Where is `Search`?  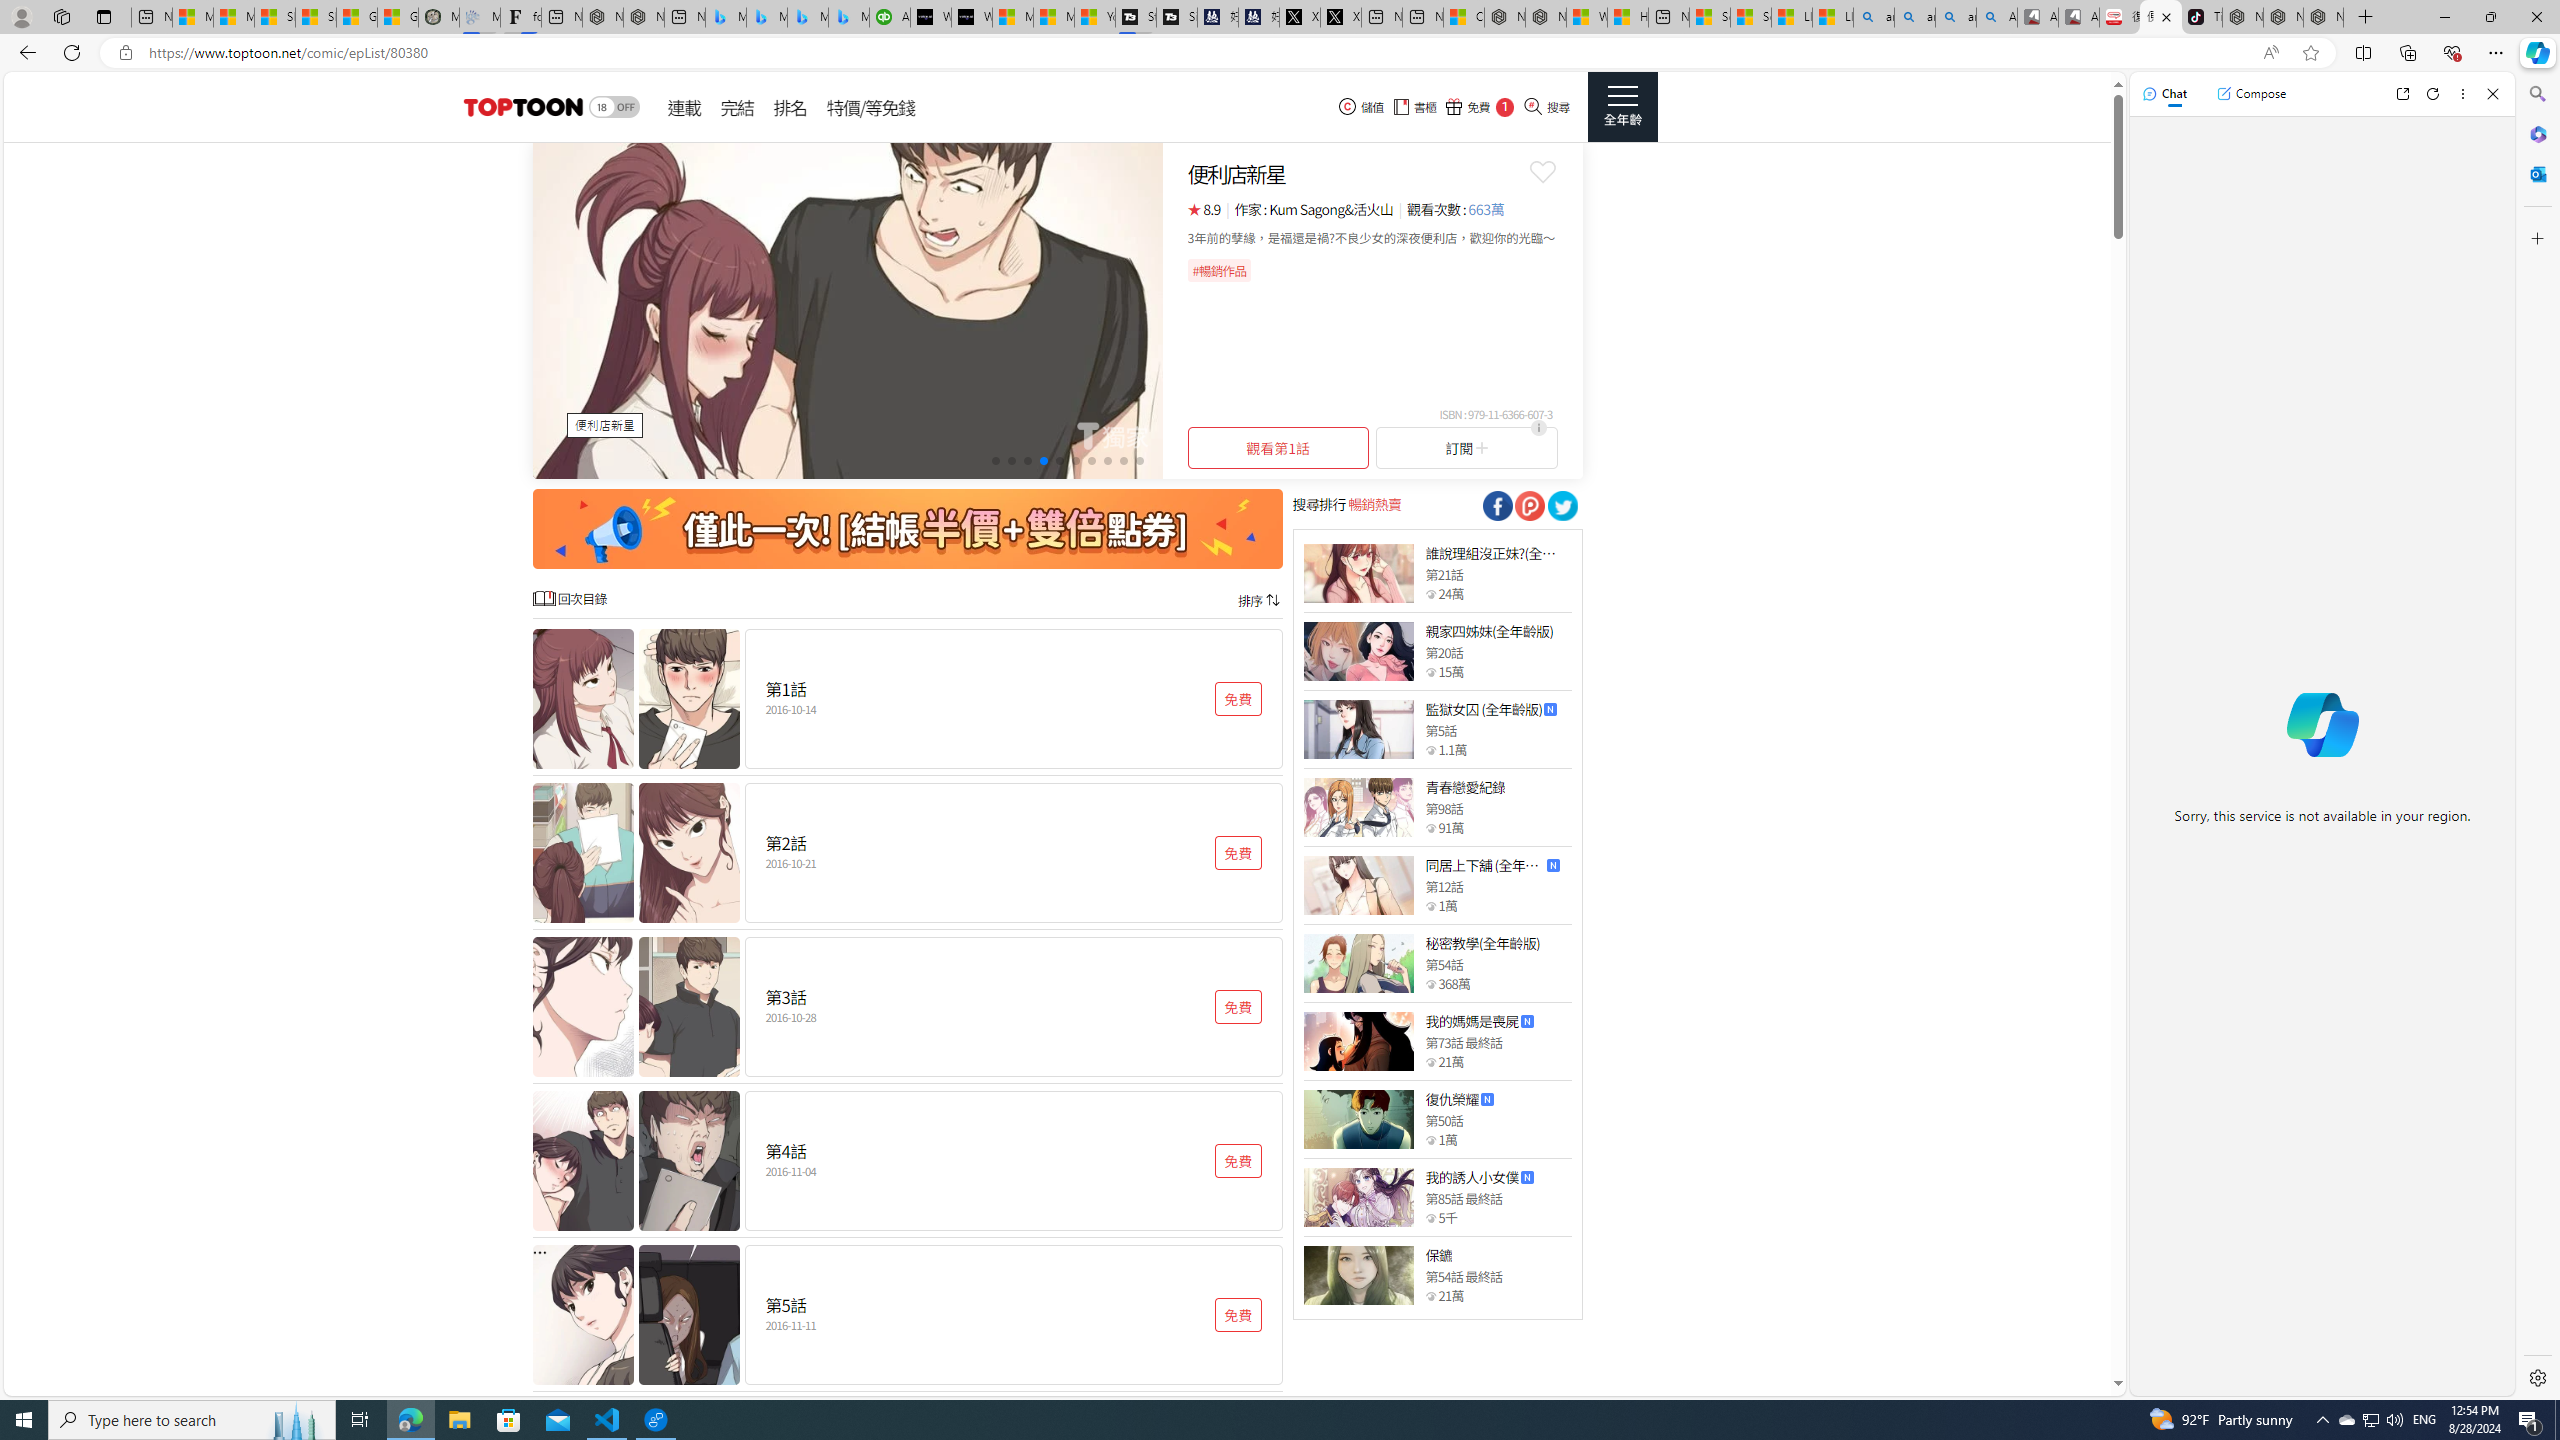
Search is located at coordinates (2536, 94).